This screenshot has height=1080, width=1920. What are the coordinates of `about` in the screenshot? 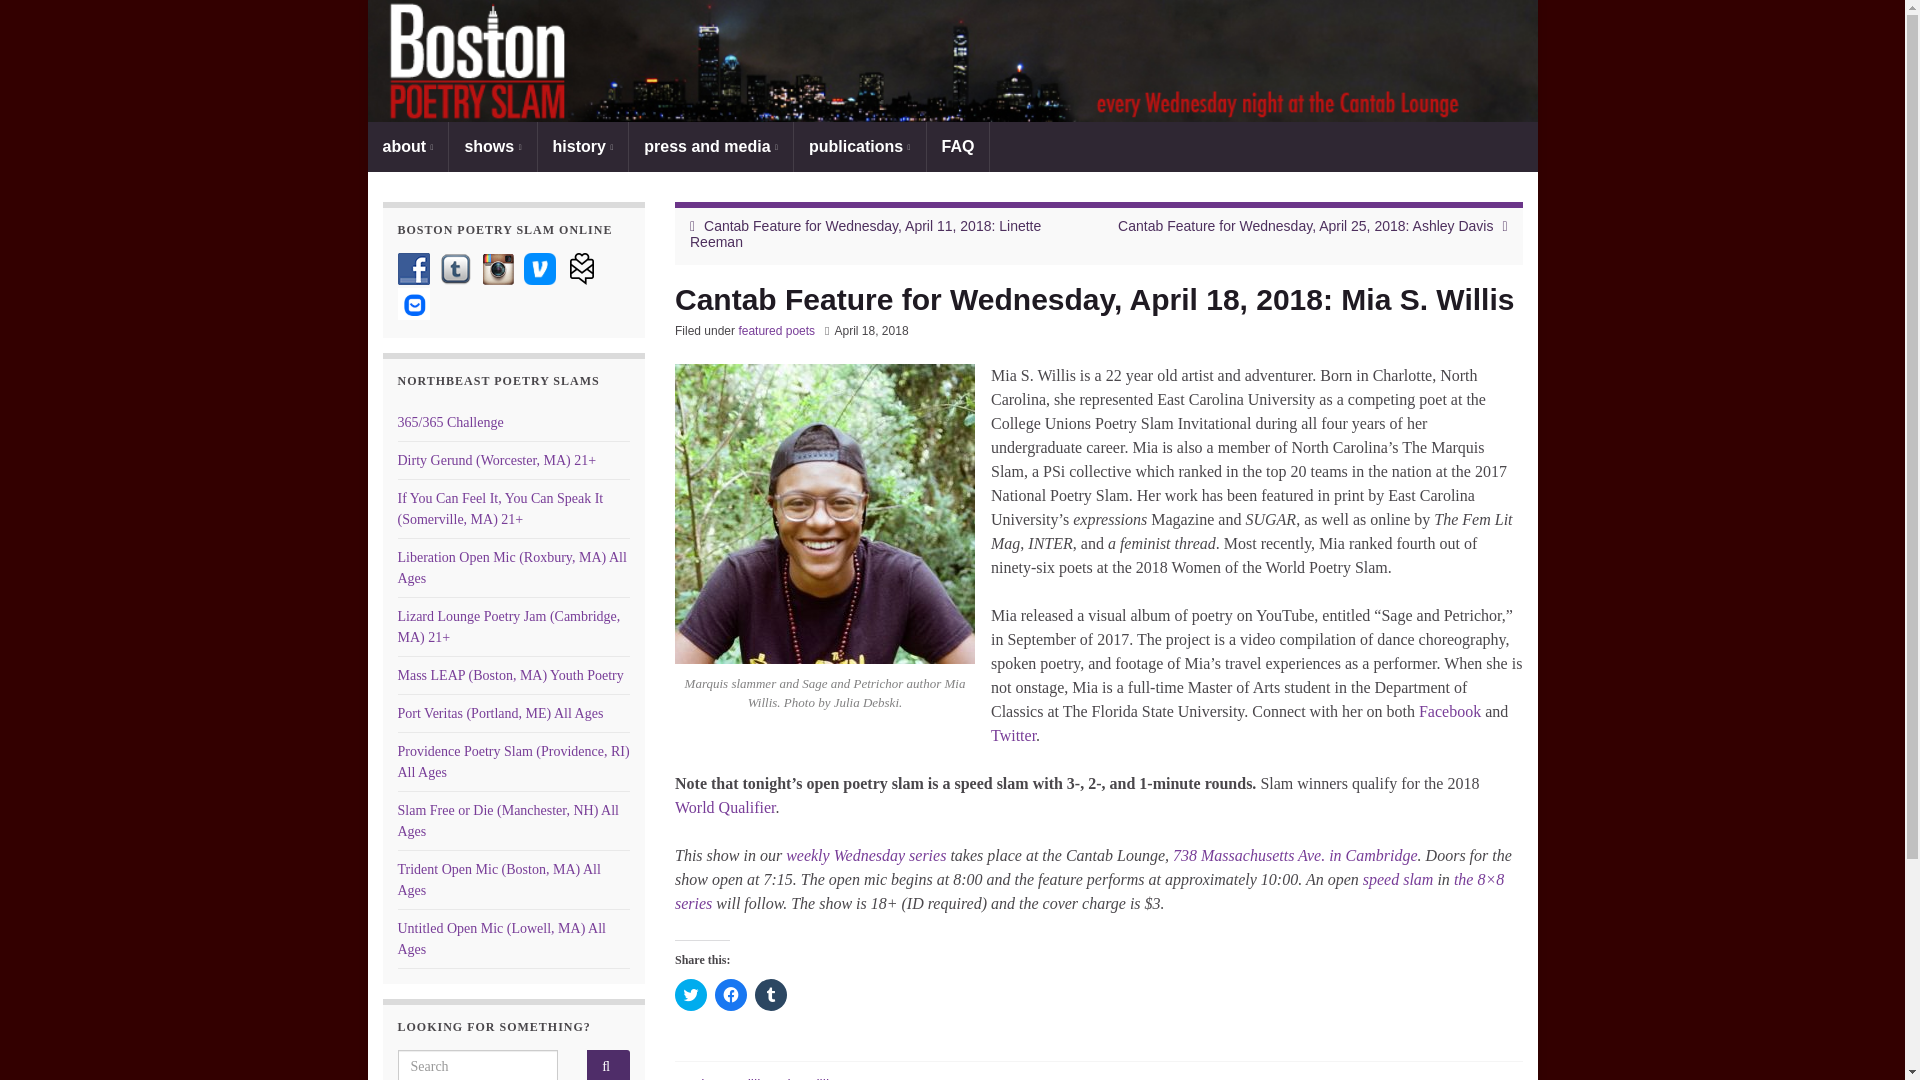 It's located at (408, 146).